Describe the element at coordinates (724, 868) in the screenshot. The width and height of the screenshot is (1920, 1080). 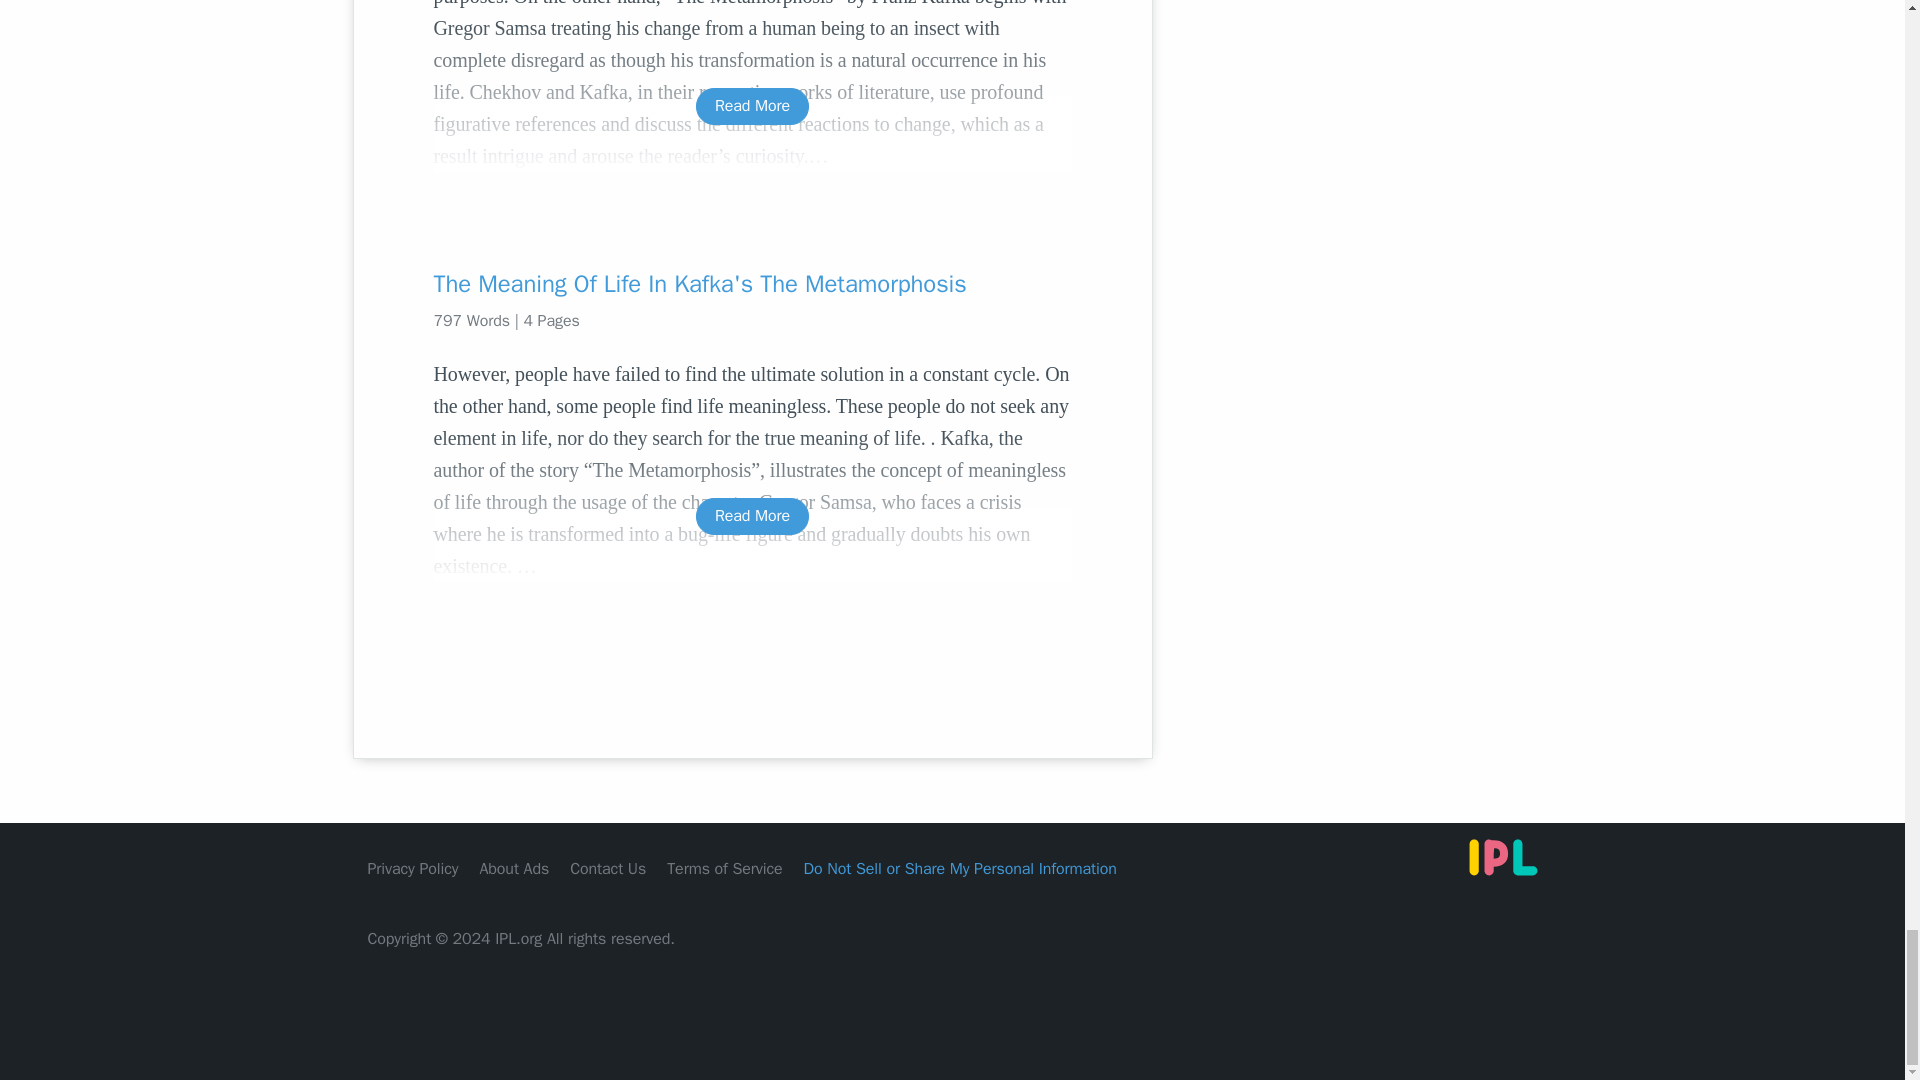
I see `Terms of Service` at that location.